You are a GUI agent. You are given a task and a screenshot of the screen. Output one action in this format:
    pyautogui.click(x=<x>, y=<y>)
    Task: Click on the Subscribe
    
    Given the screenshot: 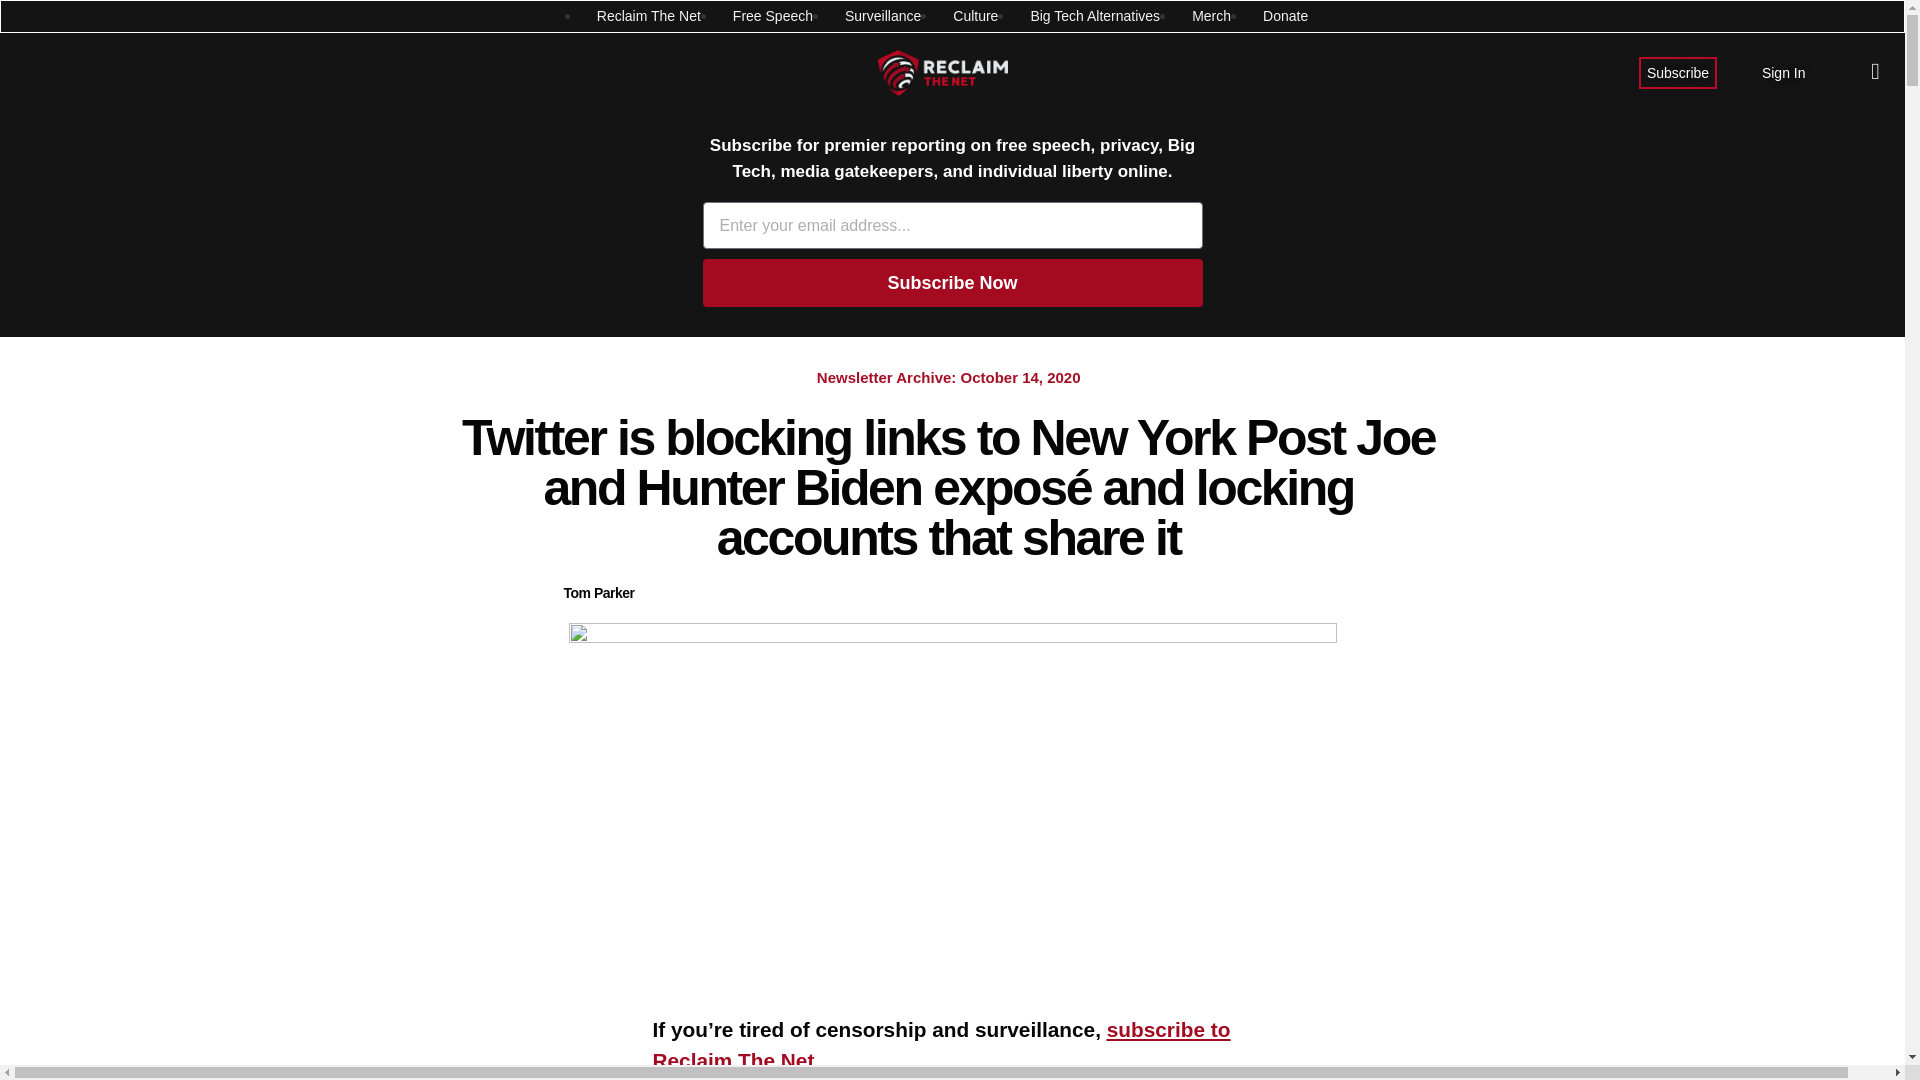 What is the action you would take?
    pyautogui.click(x=1678, y=72)
    